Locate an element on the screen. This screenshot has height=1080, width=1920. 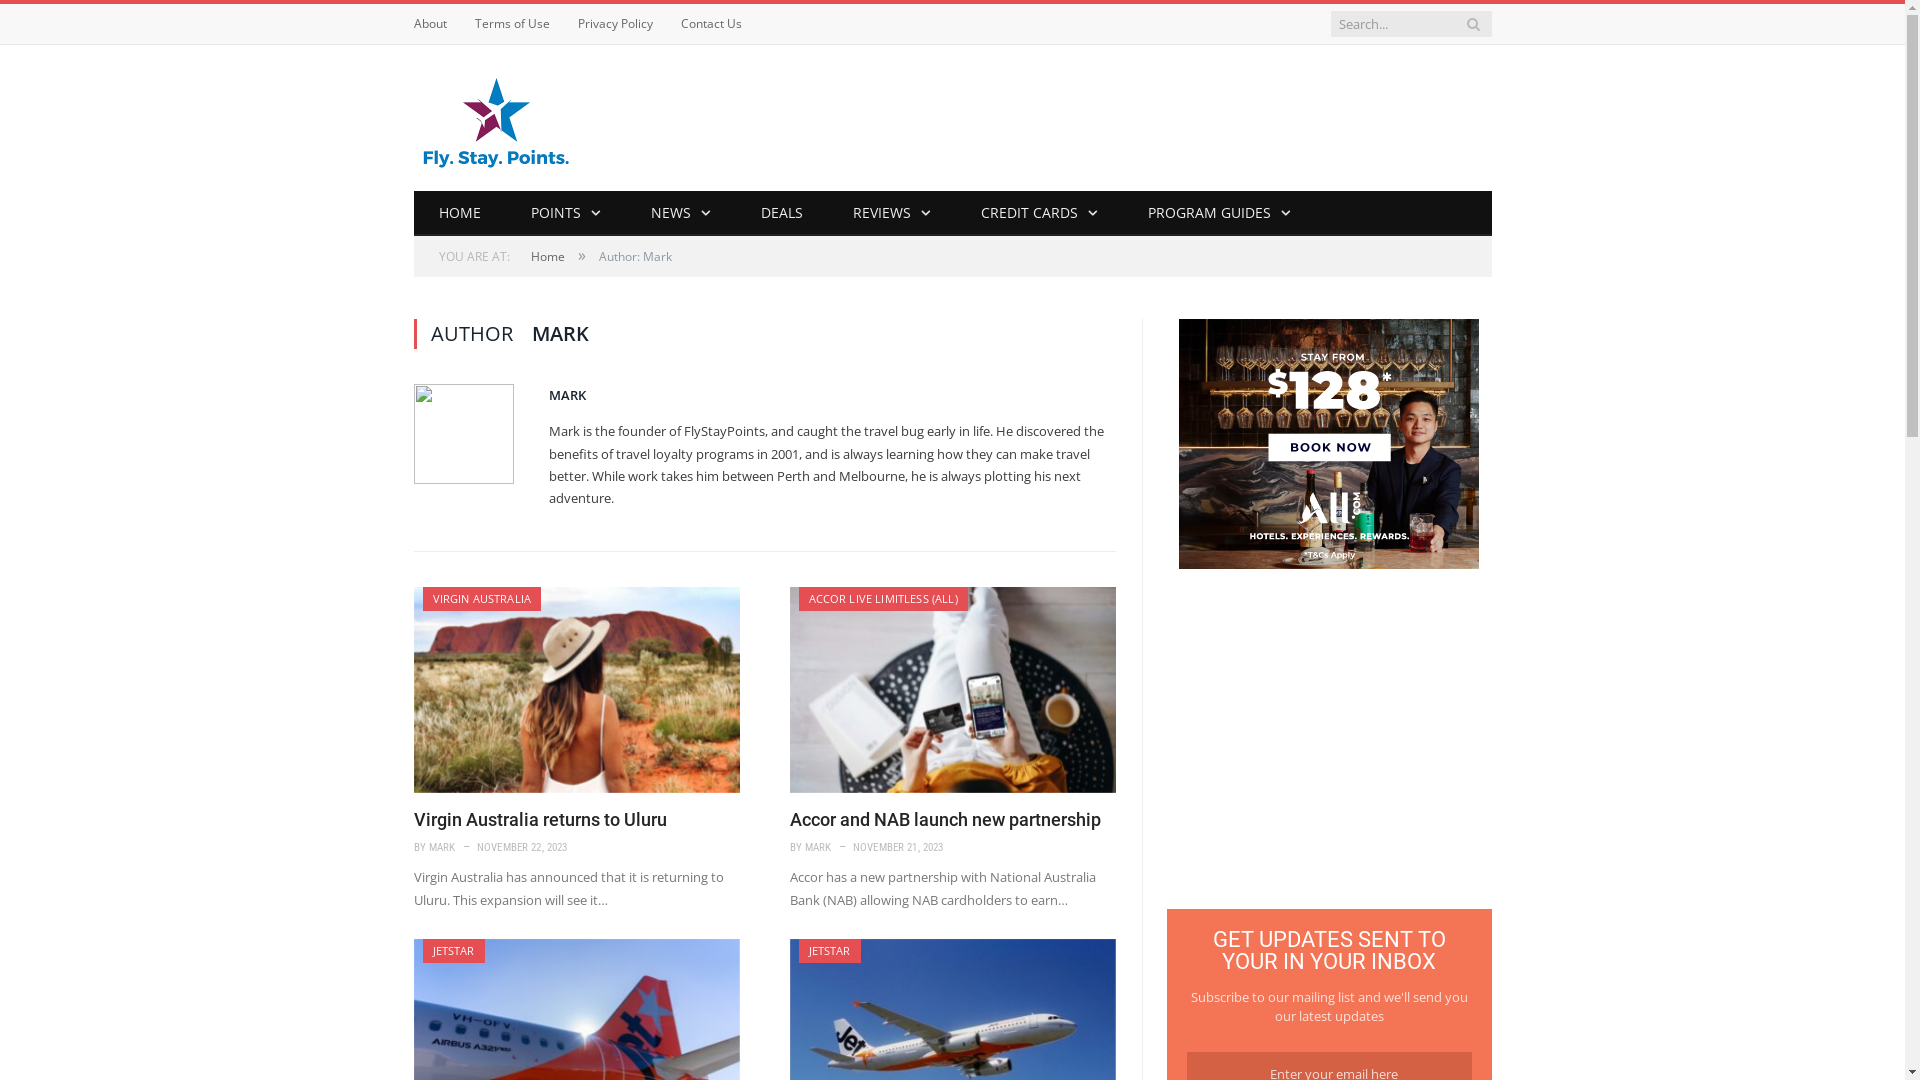
About is located at coordinates (430, 24).